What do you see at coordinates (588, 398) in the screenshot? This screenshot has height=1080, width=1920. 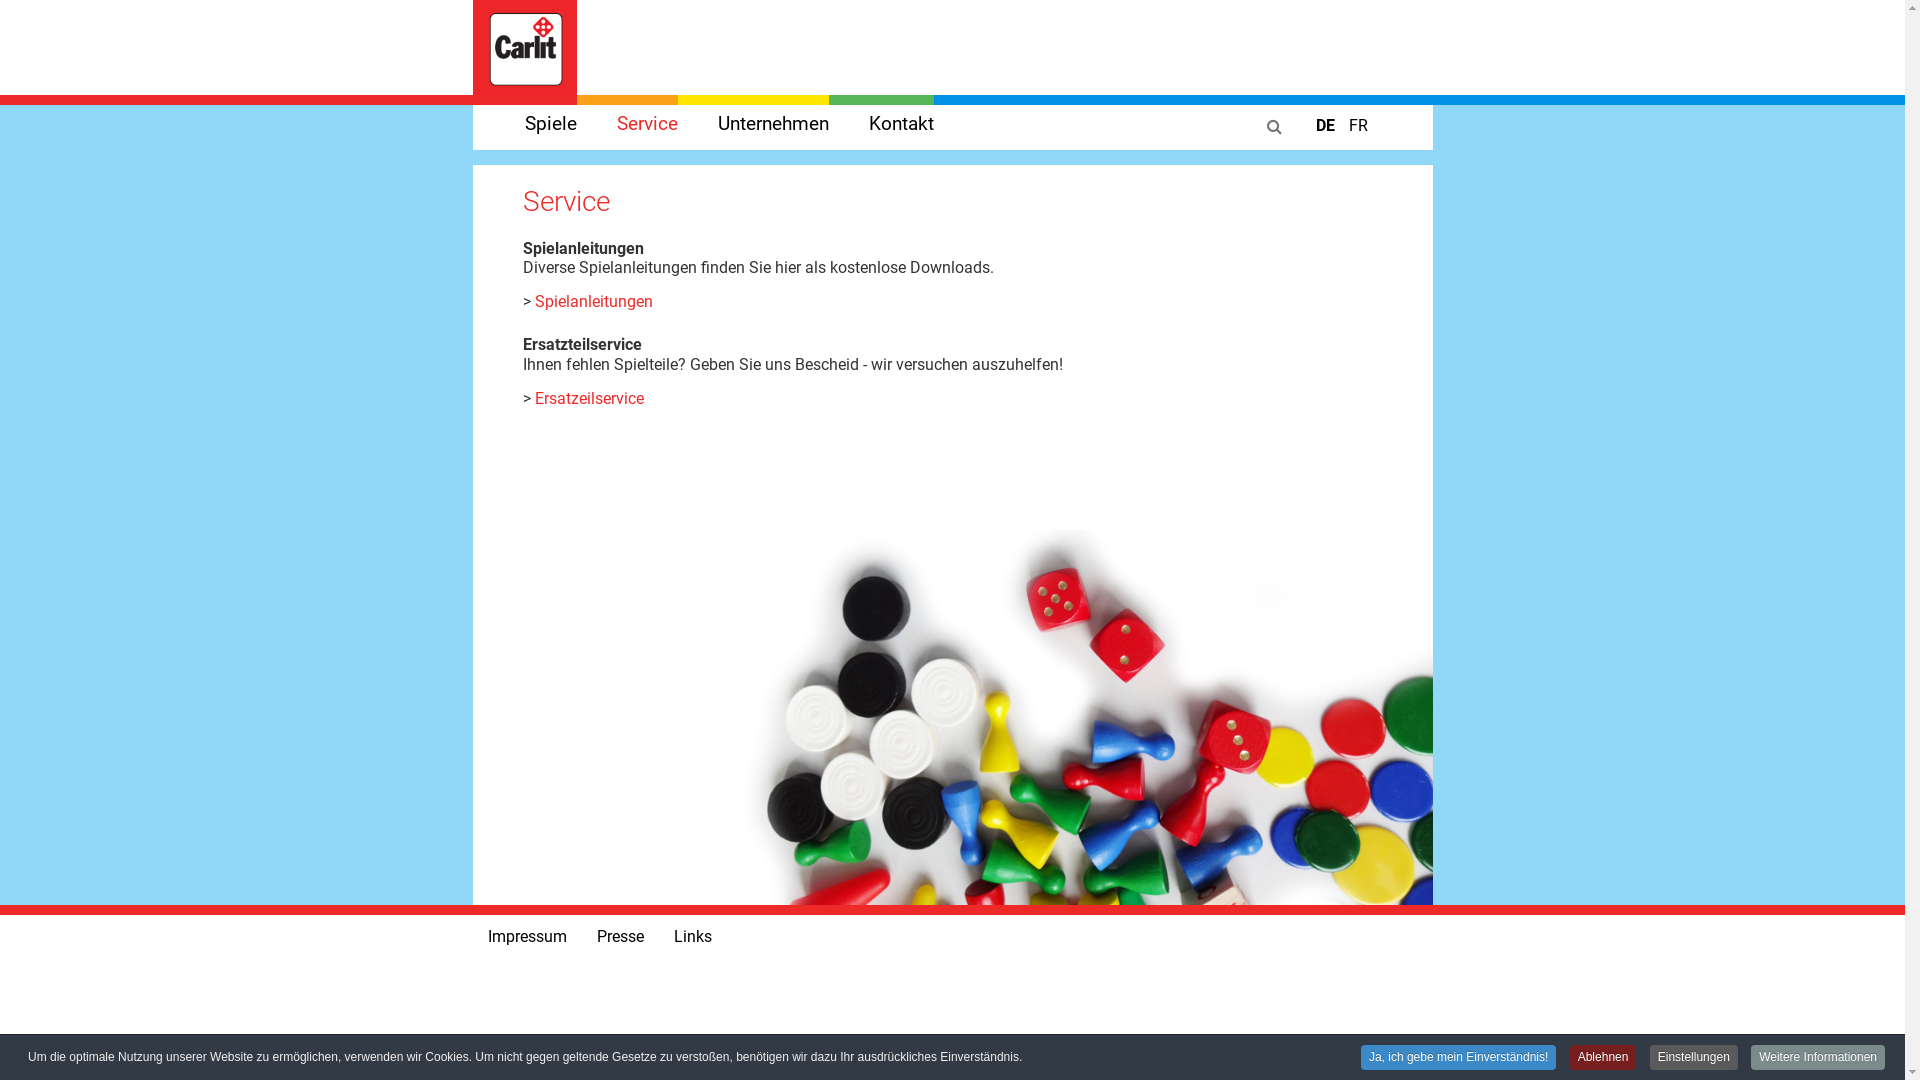 I see `Ersatzeilservice` at bounding box center [588, 398].